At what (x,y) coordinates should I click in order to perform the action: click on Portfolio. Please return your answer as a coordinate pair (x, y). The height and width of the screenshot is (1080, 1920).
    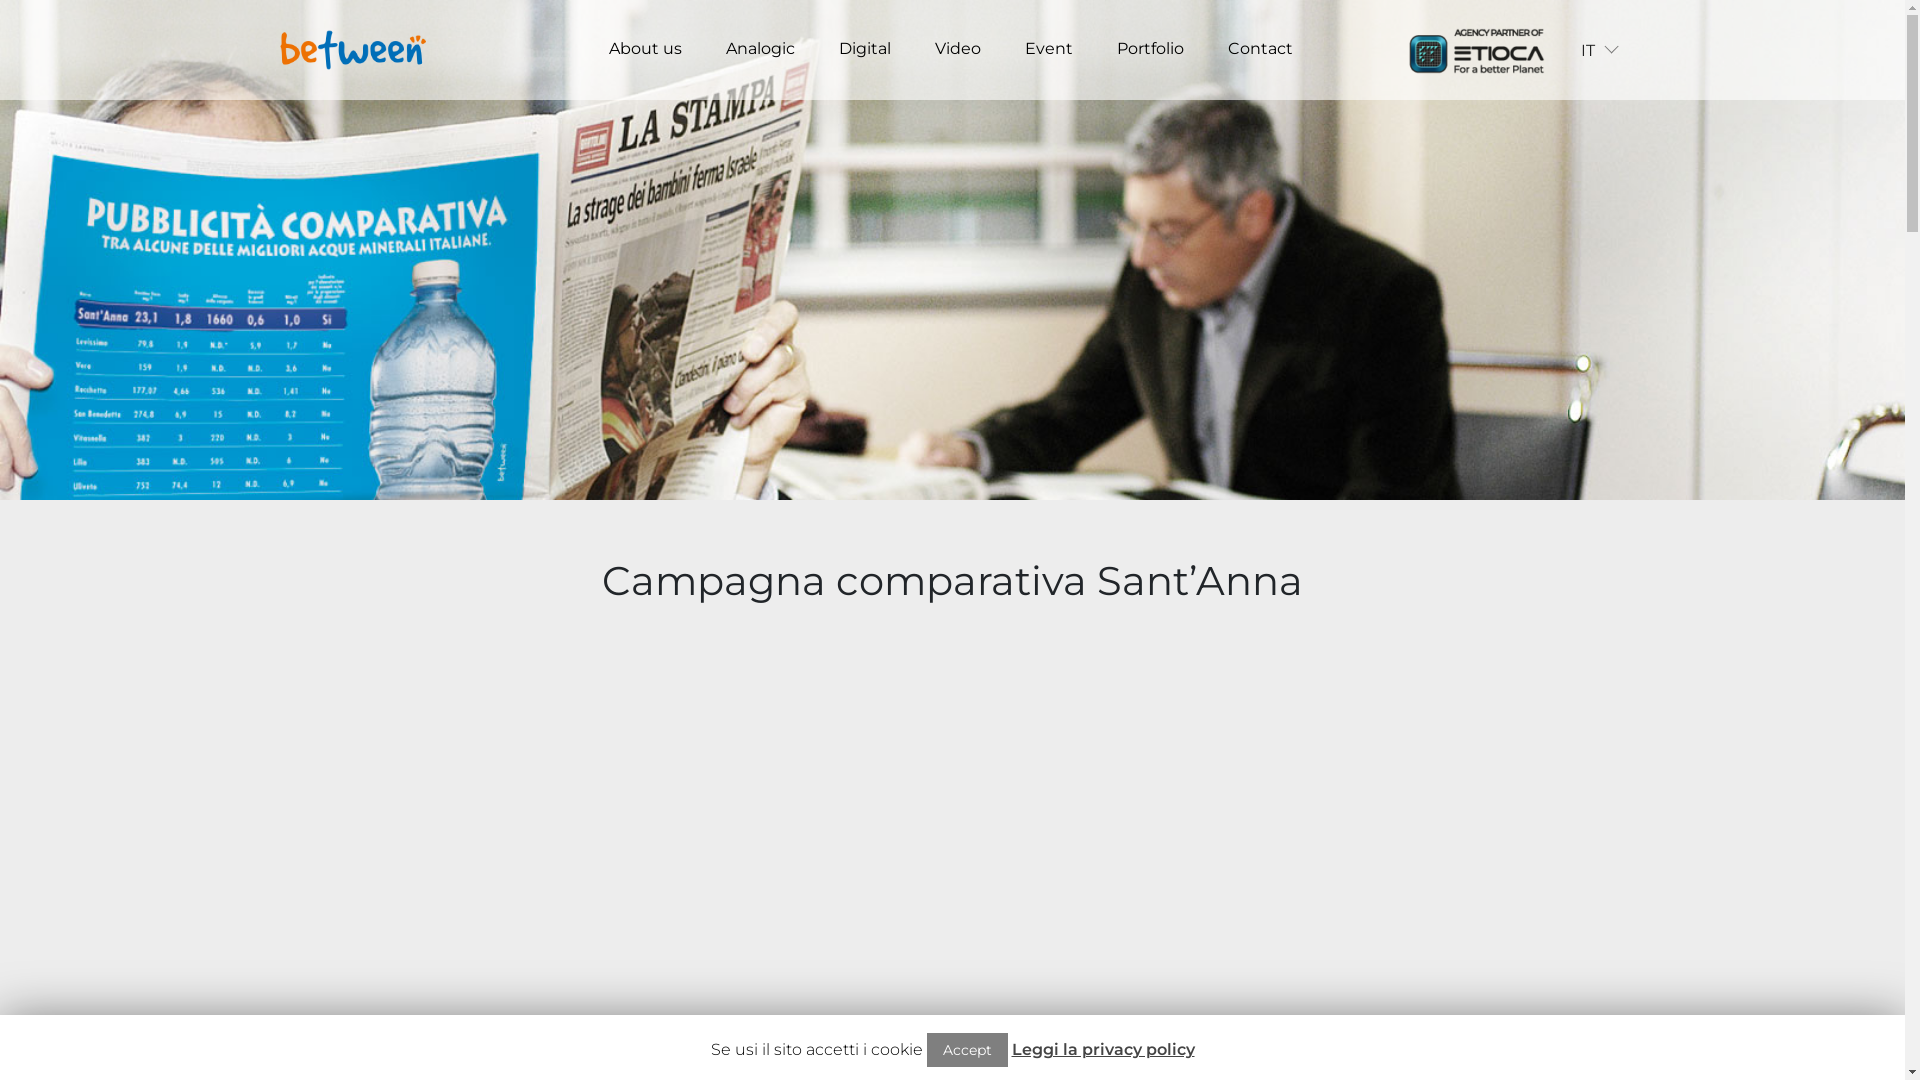
    Looking at the image, I should click on (1150, 49).